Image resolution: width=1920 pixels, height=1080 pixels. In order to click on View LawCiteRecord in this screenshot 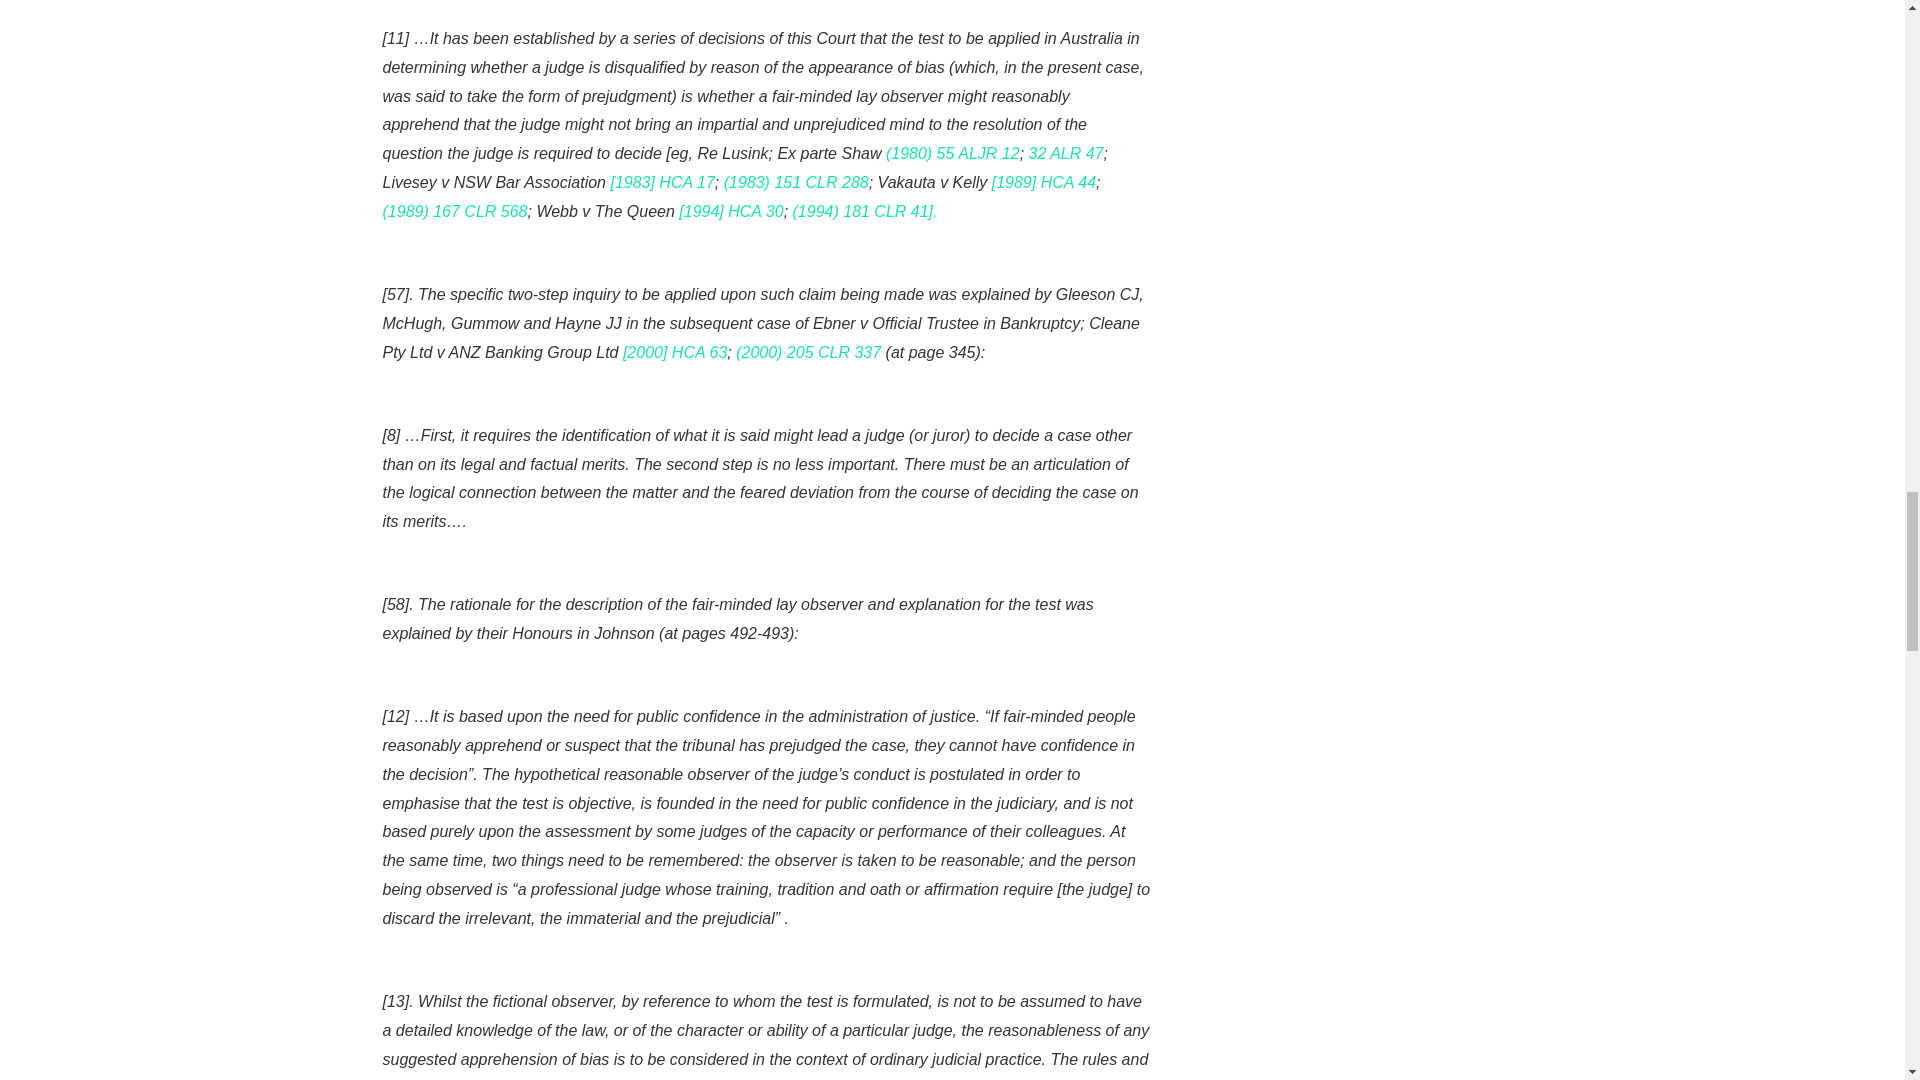, I will do `click(454, 212)`.